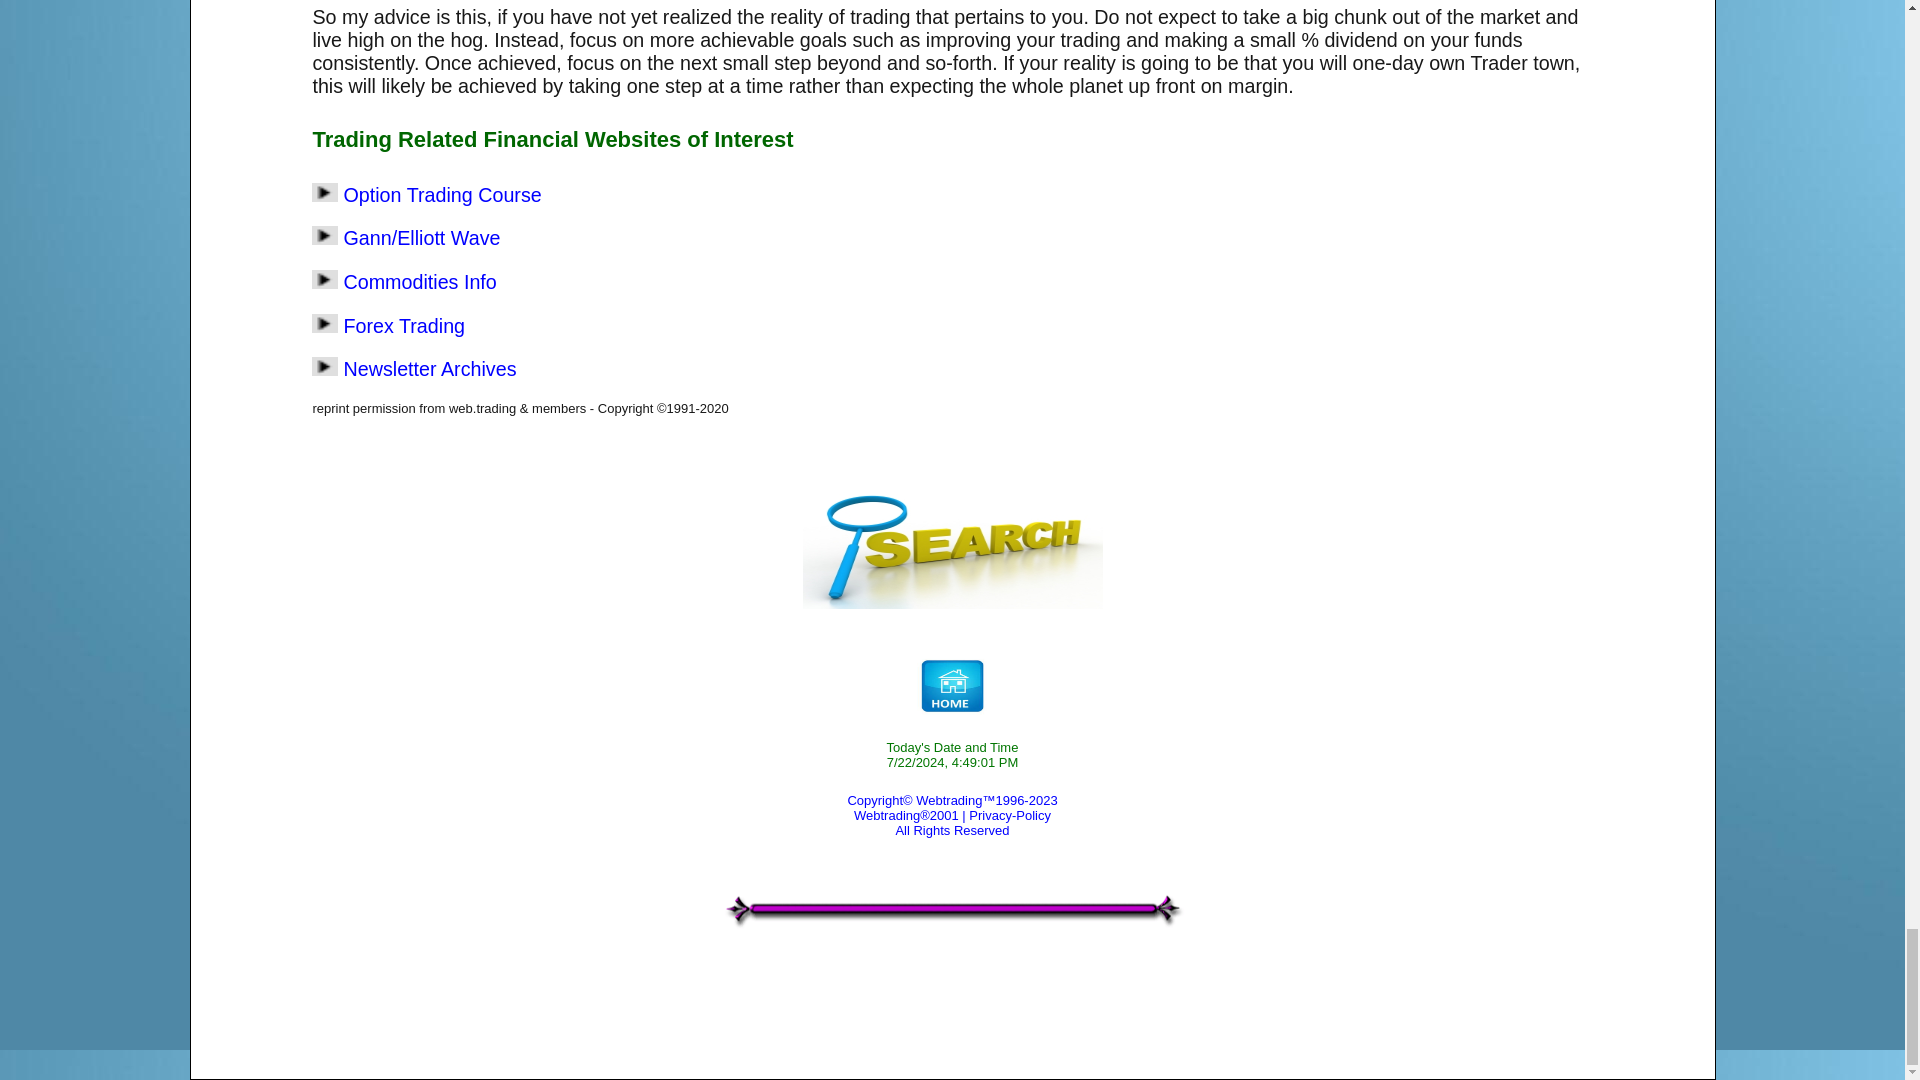  Describe the element at coordinates (442, 194) in the screenshot. I see `Option Trading Course` at that location.